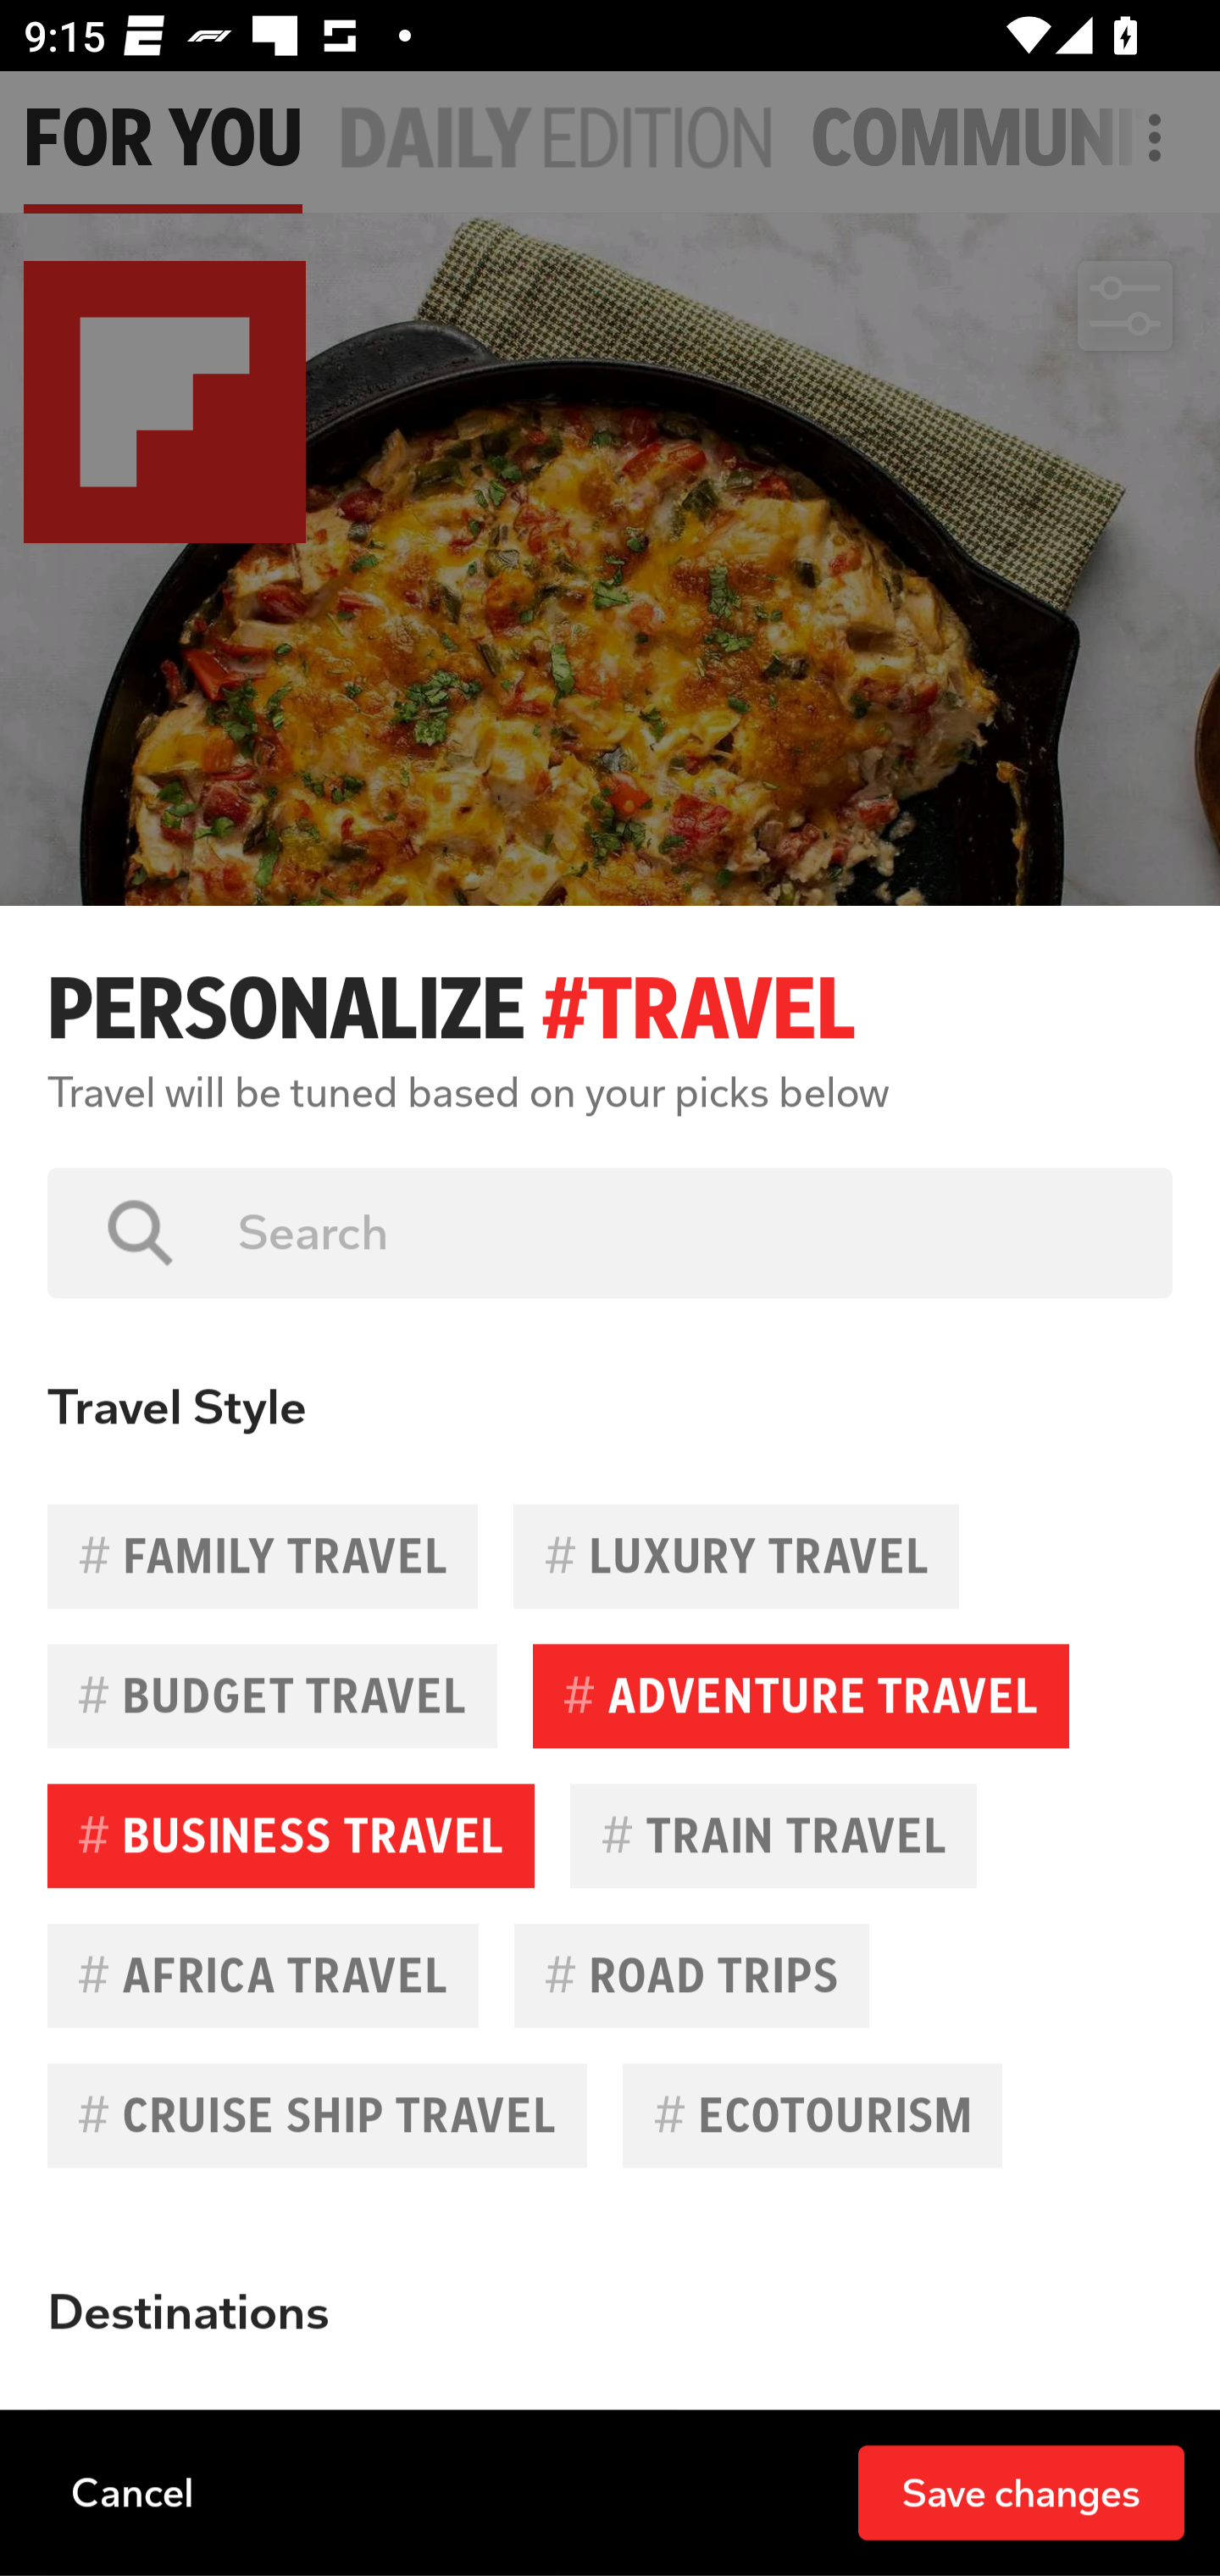 The image size is (1220, 2576). What do you see at coordinates (1021, 2491) in the screenshot?
I see `Save changes` at bounding box center [1021, 2491].